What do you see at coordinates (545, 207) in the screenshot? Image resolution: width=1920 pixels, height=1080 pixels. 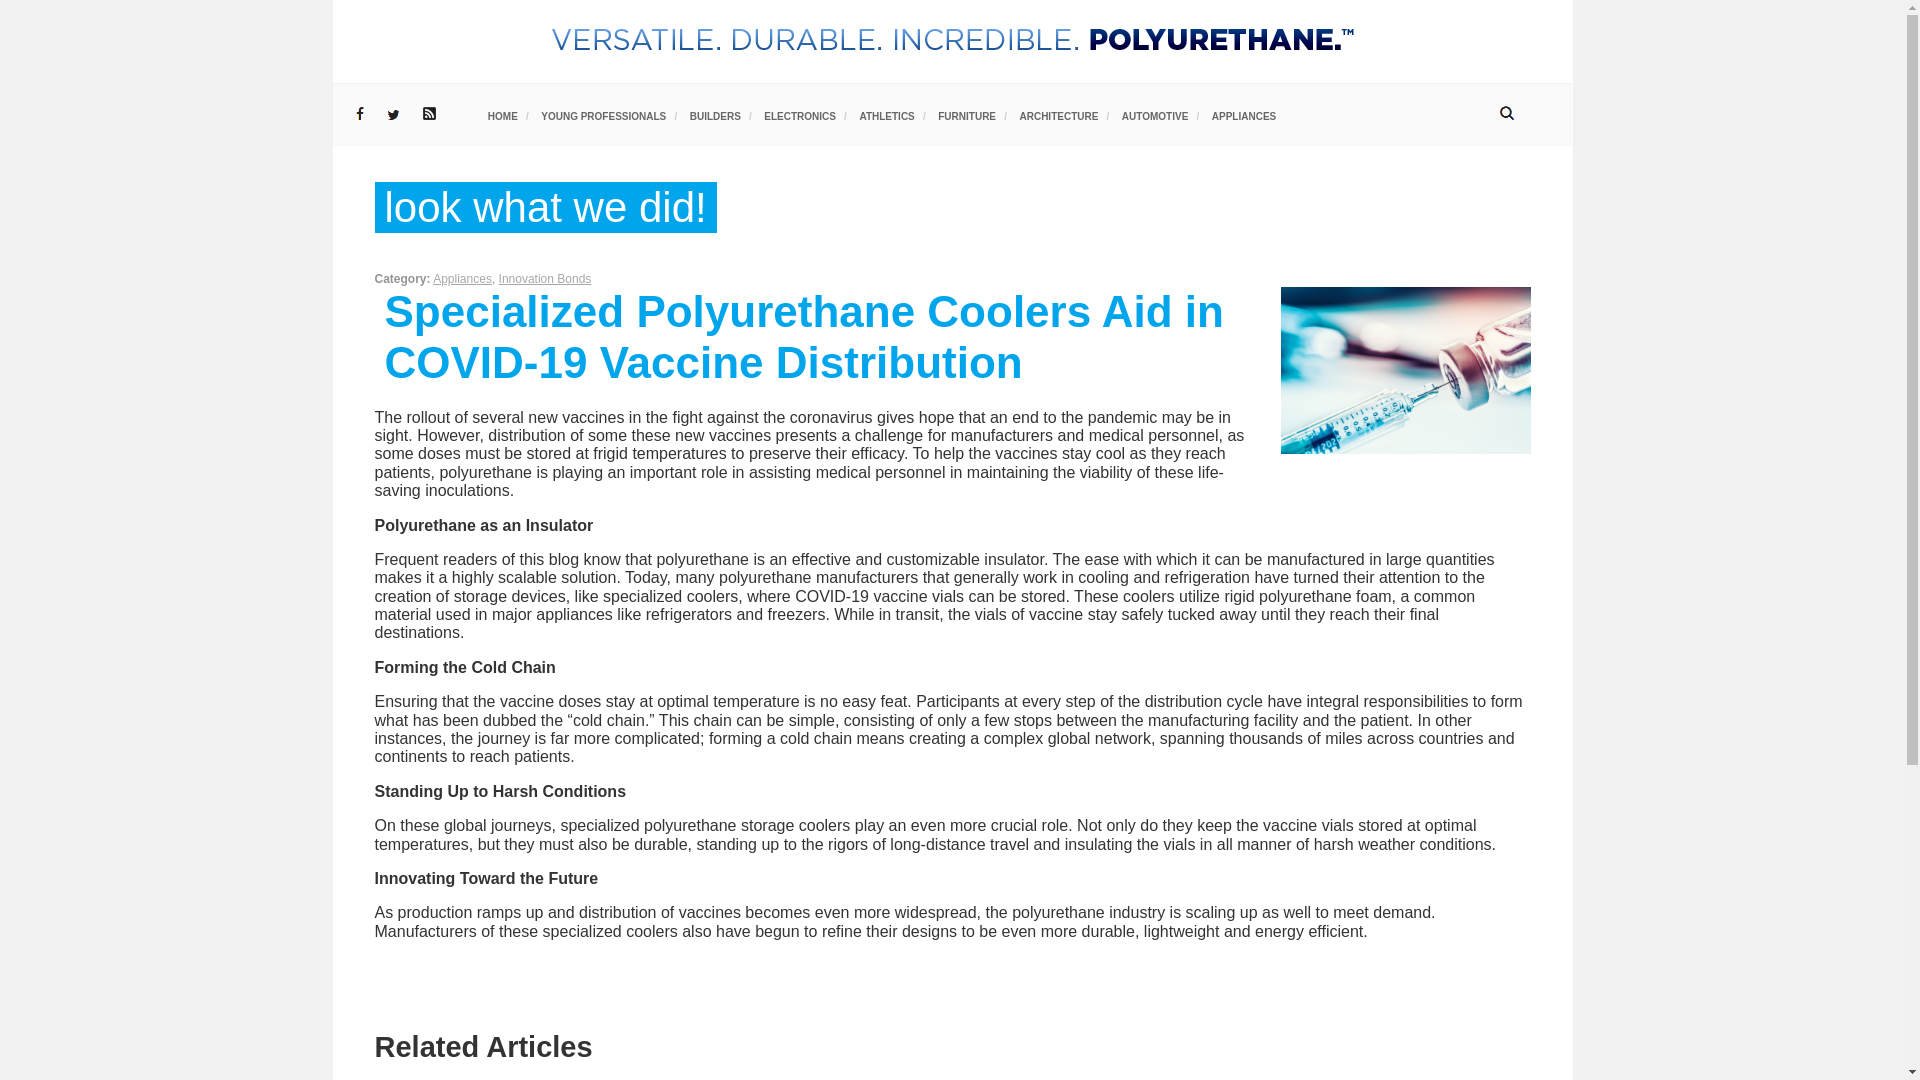 I see `look what we did!` at bounding box center [545, 207].